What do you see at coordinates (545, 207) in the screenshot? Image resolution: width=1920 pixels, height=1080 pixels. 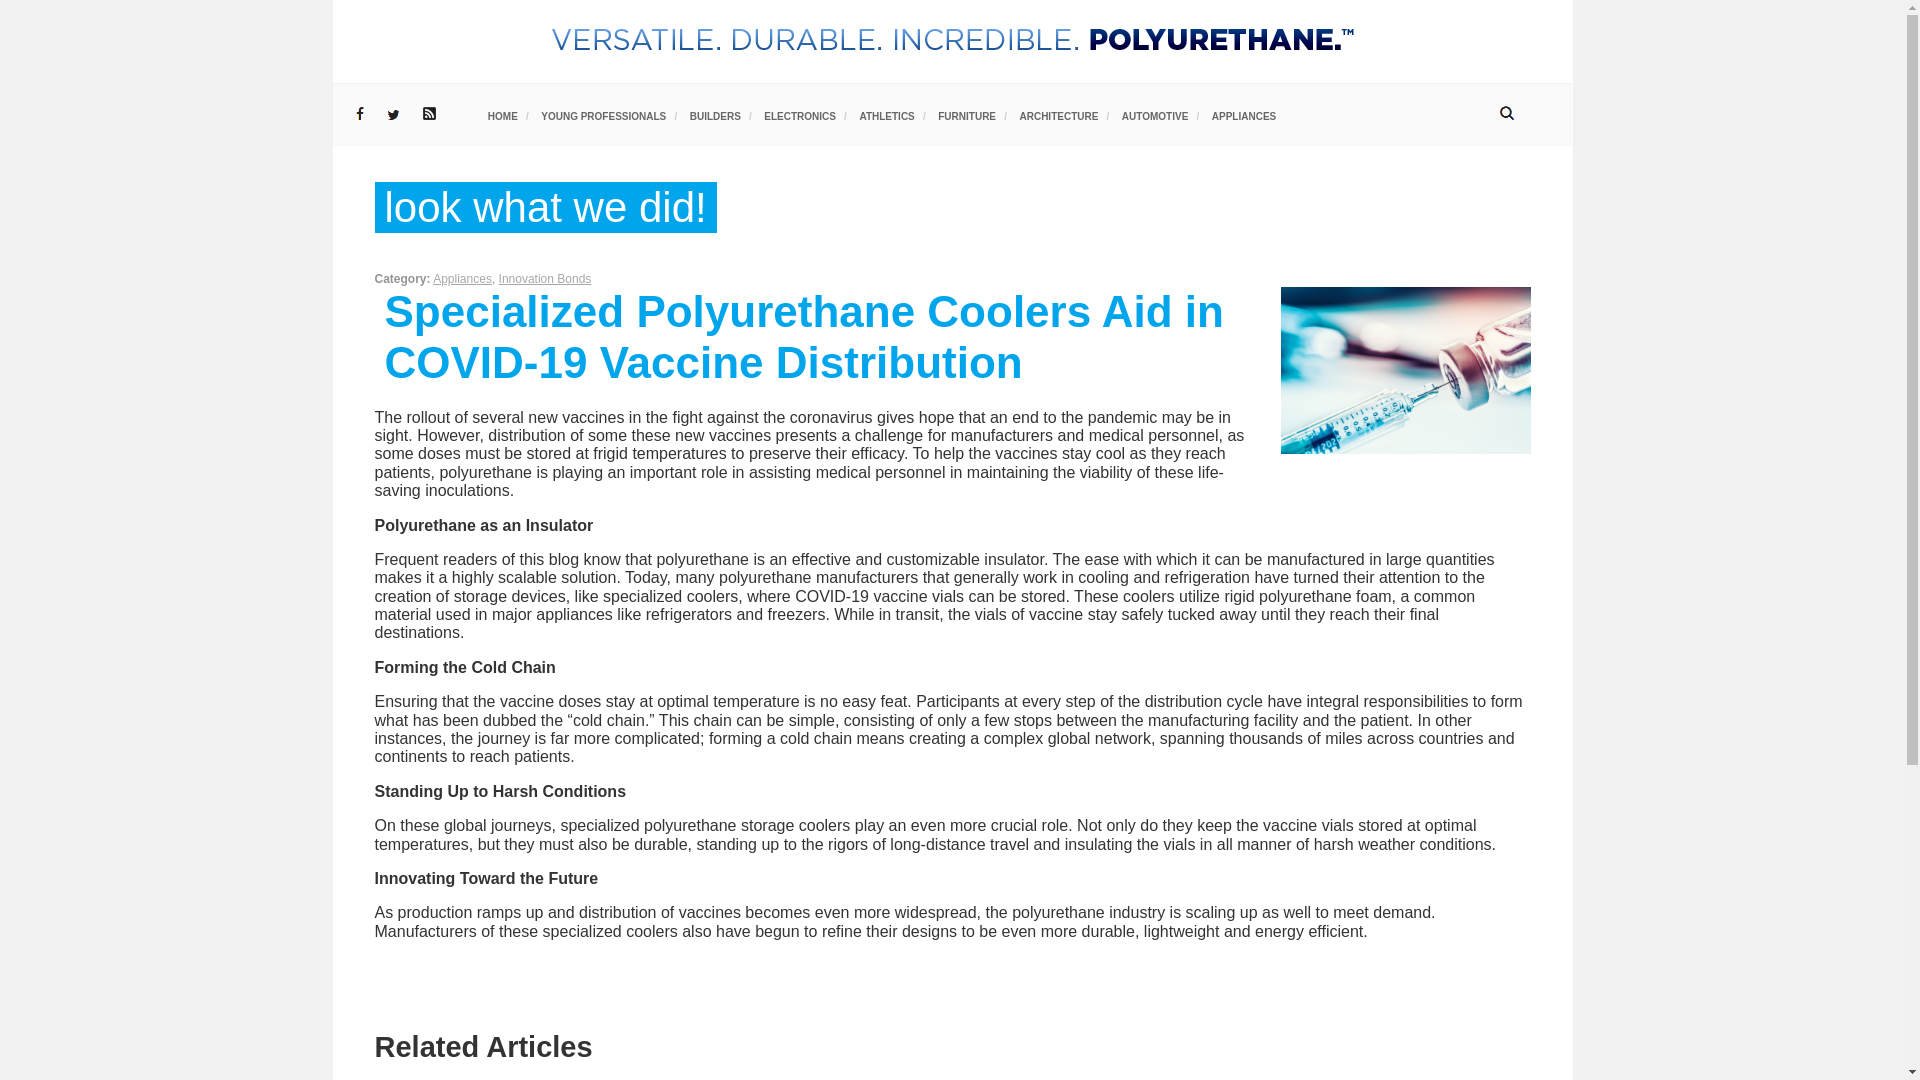 I see `look what we did!` at bounding box center [545, 207].